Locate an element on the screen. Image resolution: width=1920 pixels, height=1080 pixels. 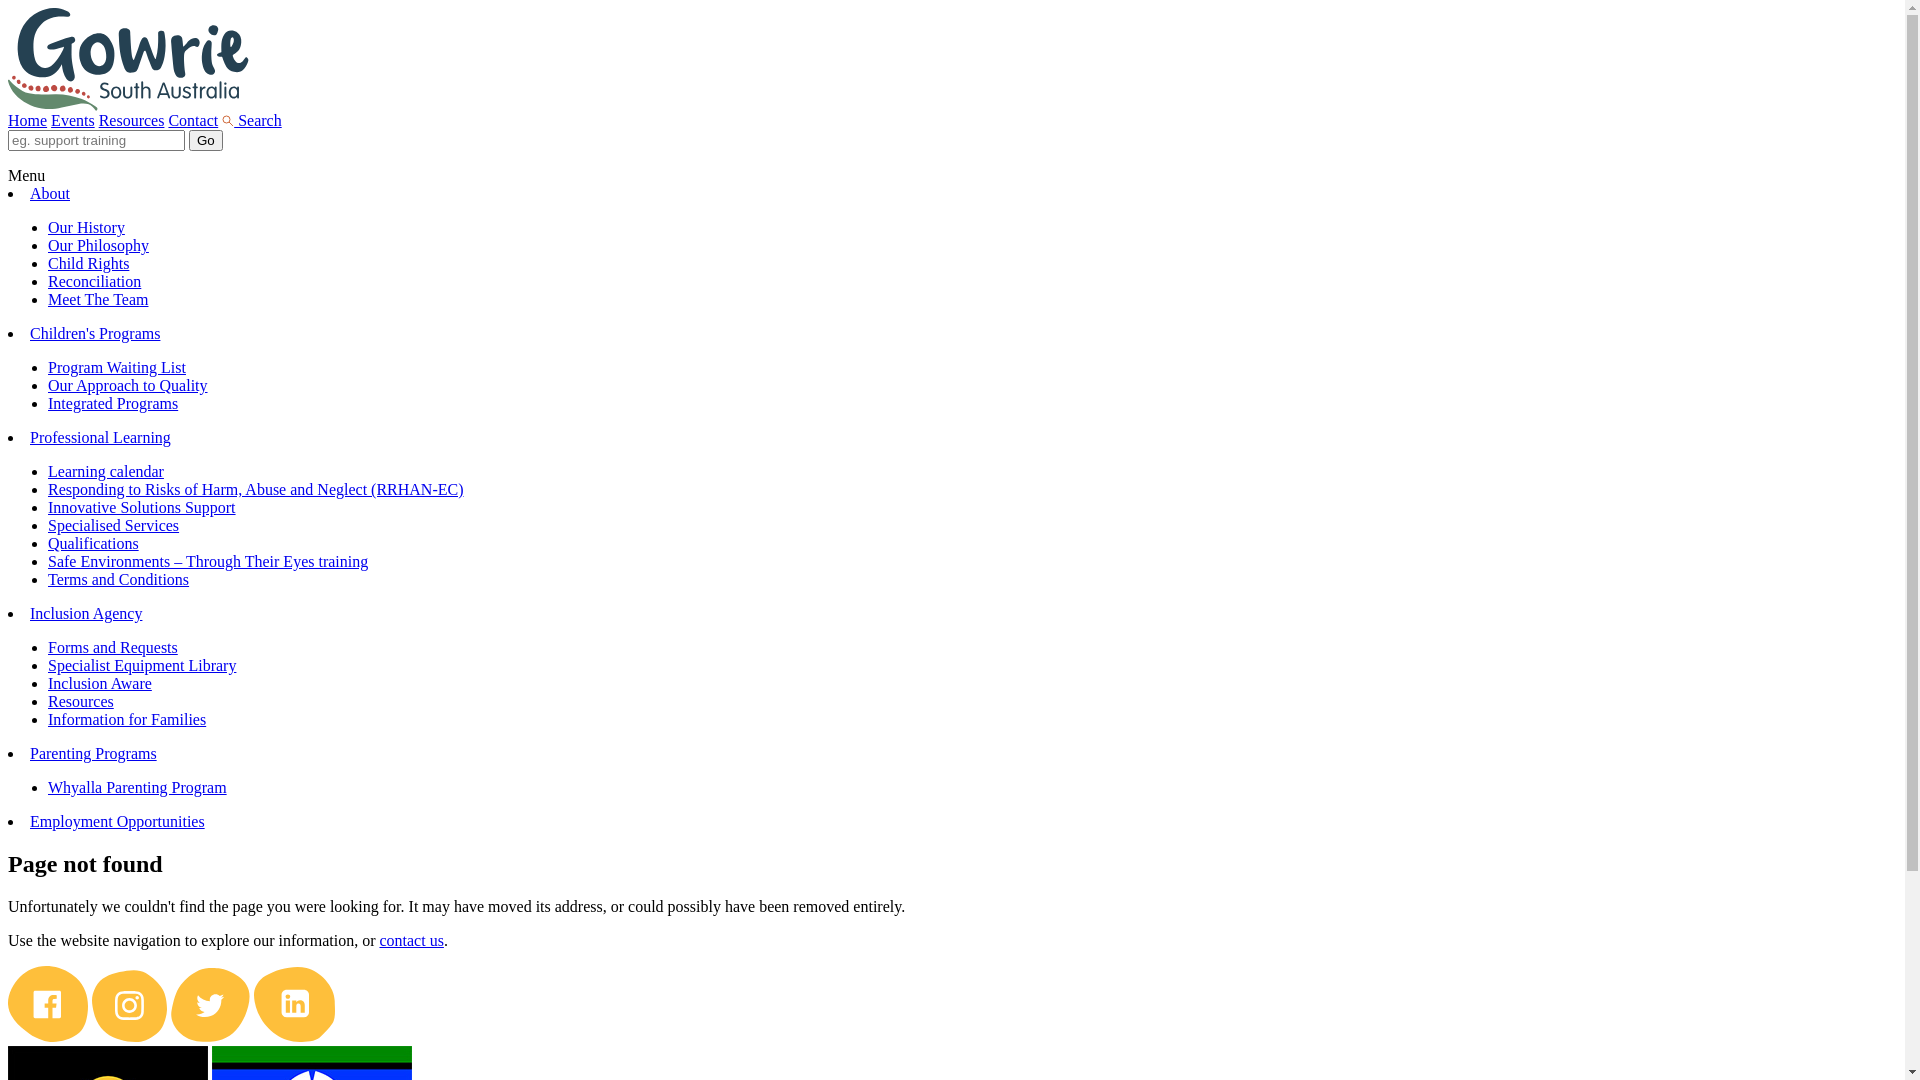
Responding to Risks of Harm, Abuse and Neglect (RRHAN-EC) is located at coordinates (256, 490).